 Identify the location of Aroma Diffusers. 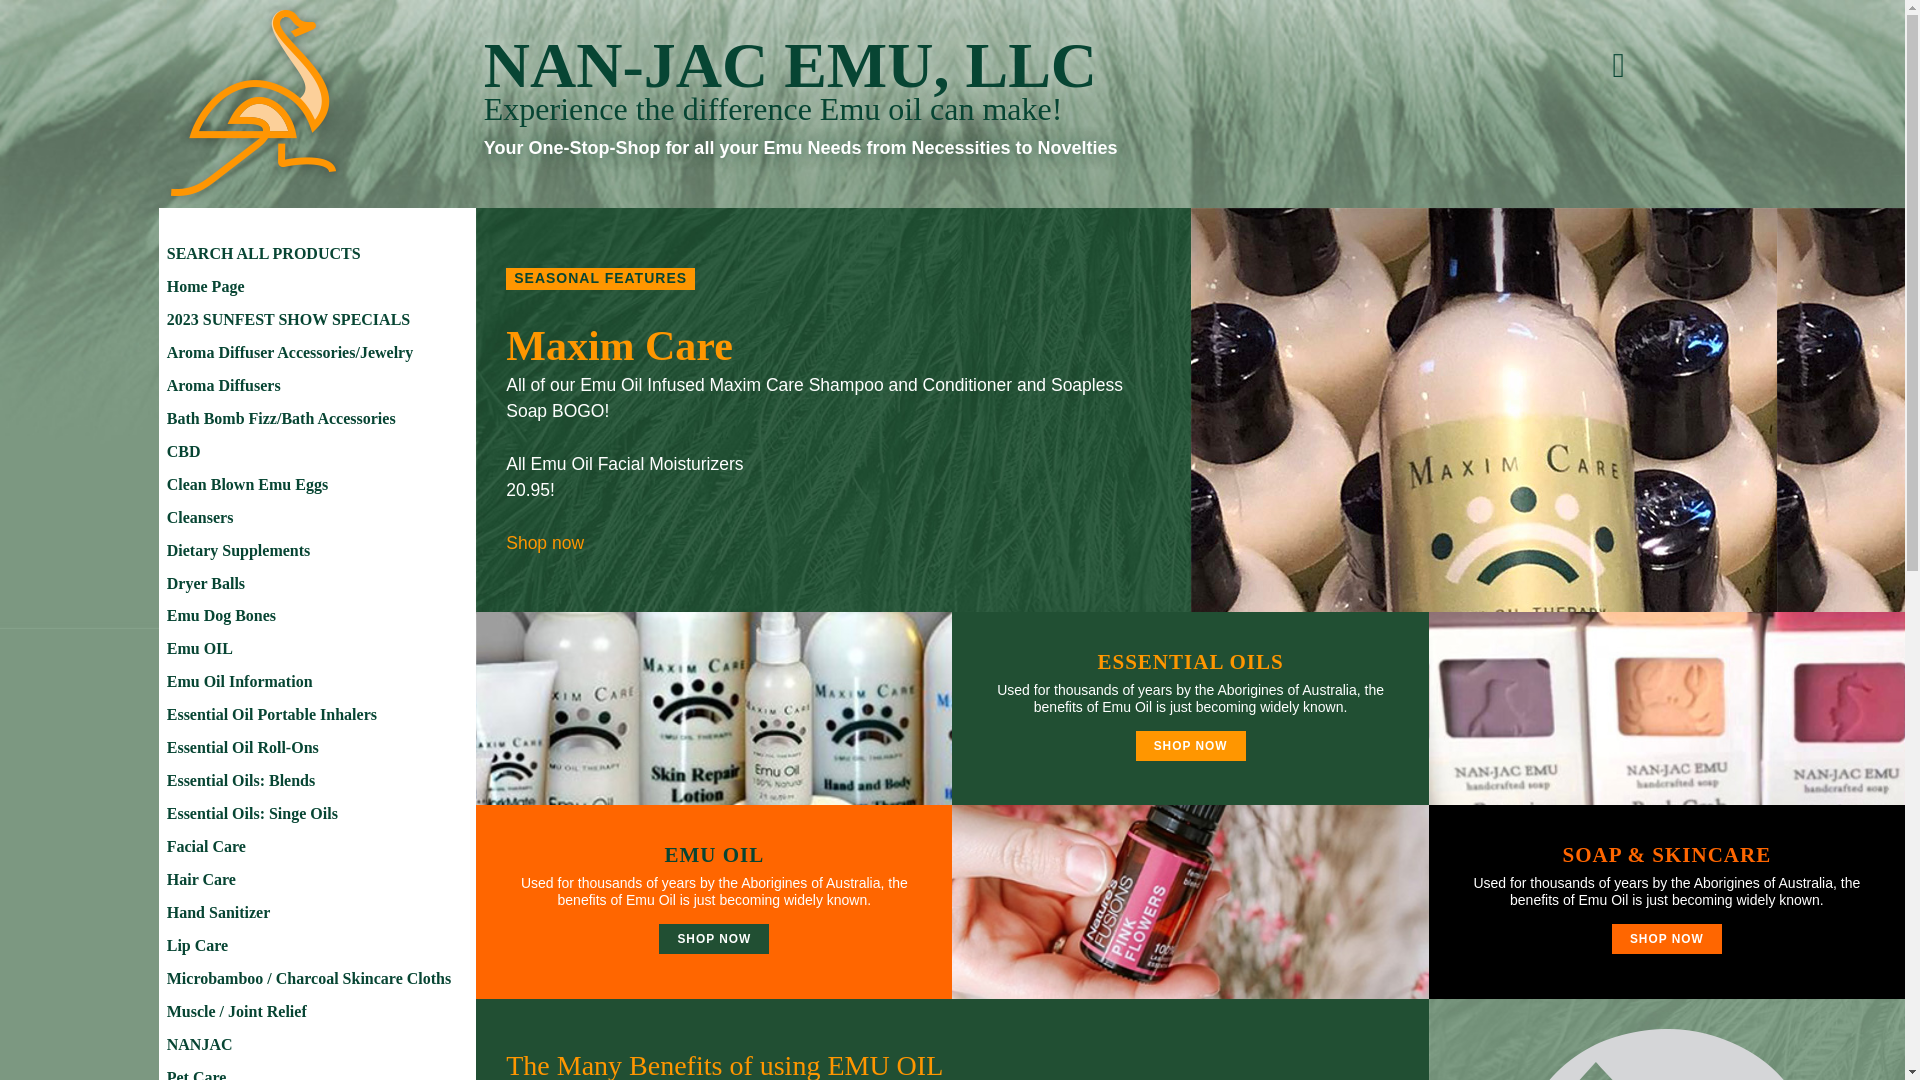
(318, 386).